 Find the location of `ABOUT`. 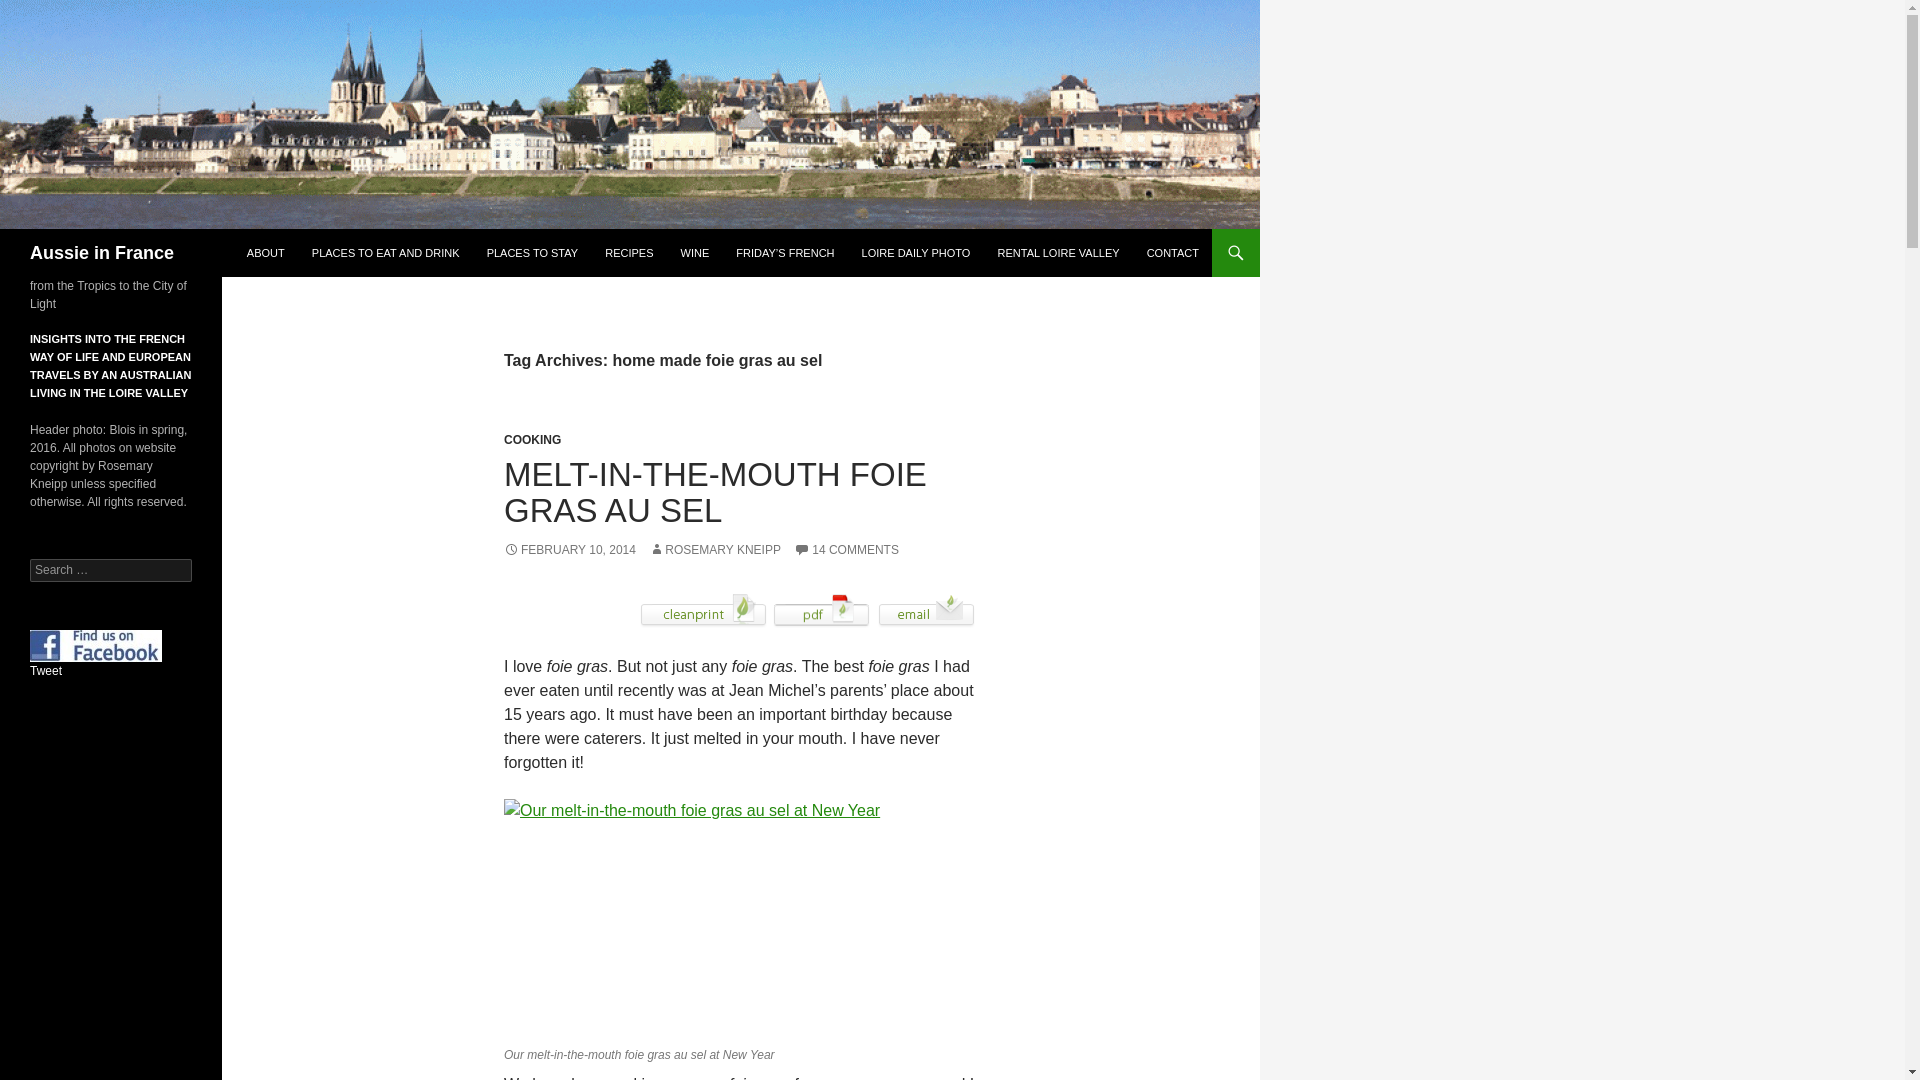

ABOUT is located at coordinates (266, 252).